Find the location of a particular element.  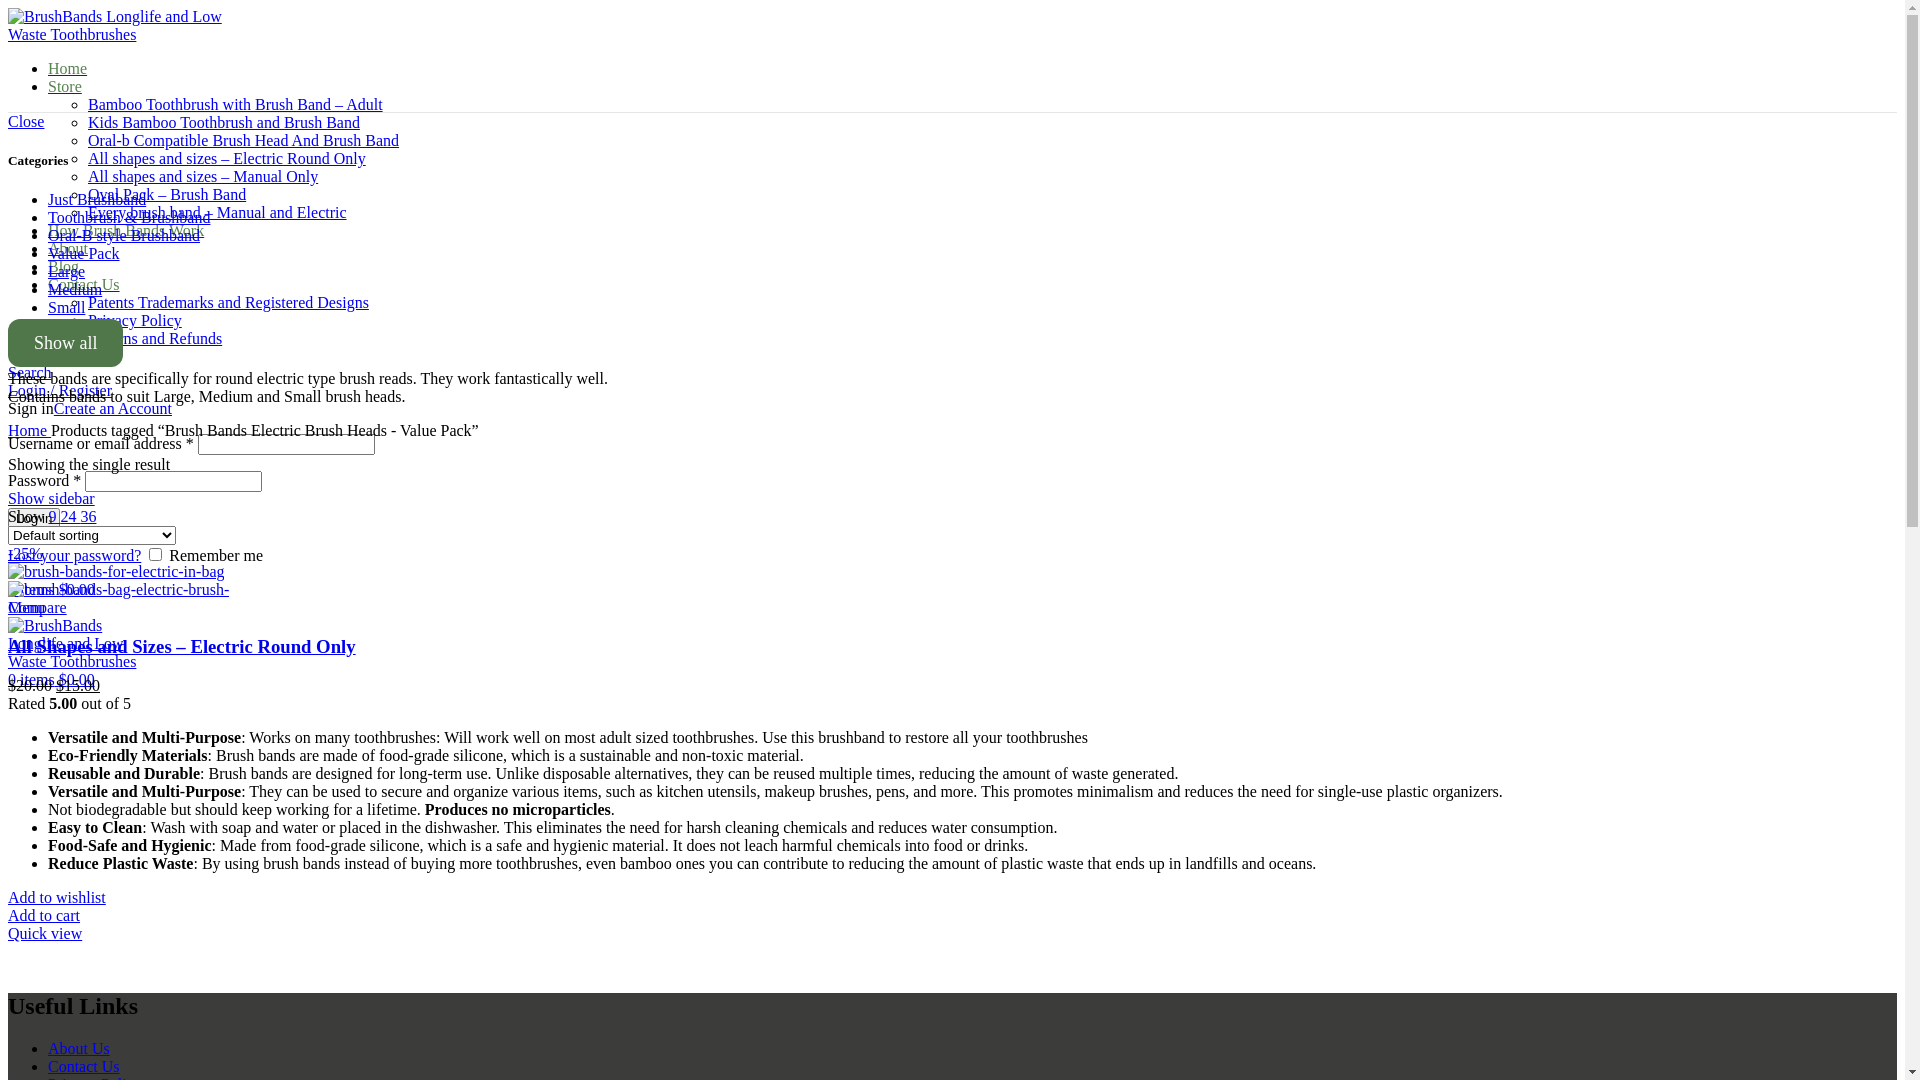

Show all is located at coordinates (65, 343).